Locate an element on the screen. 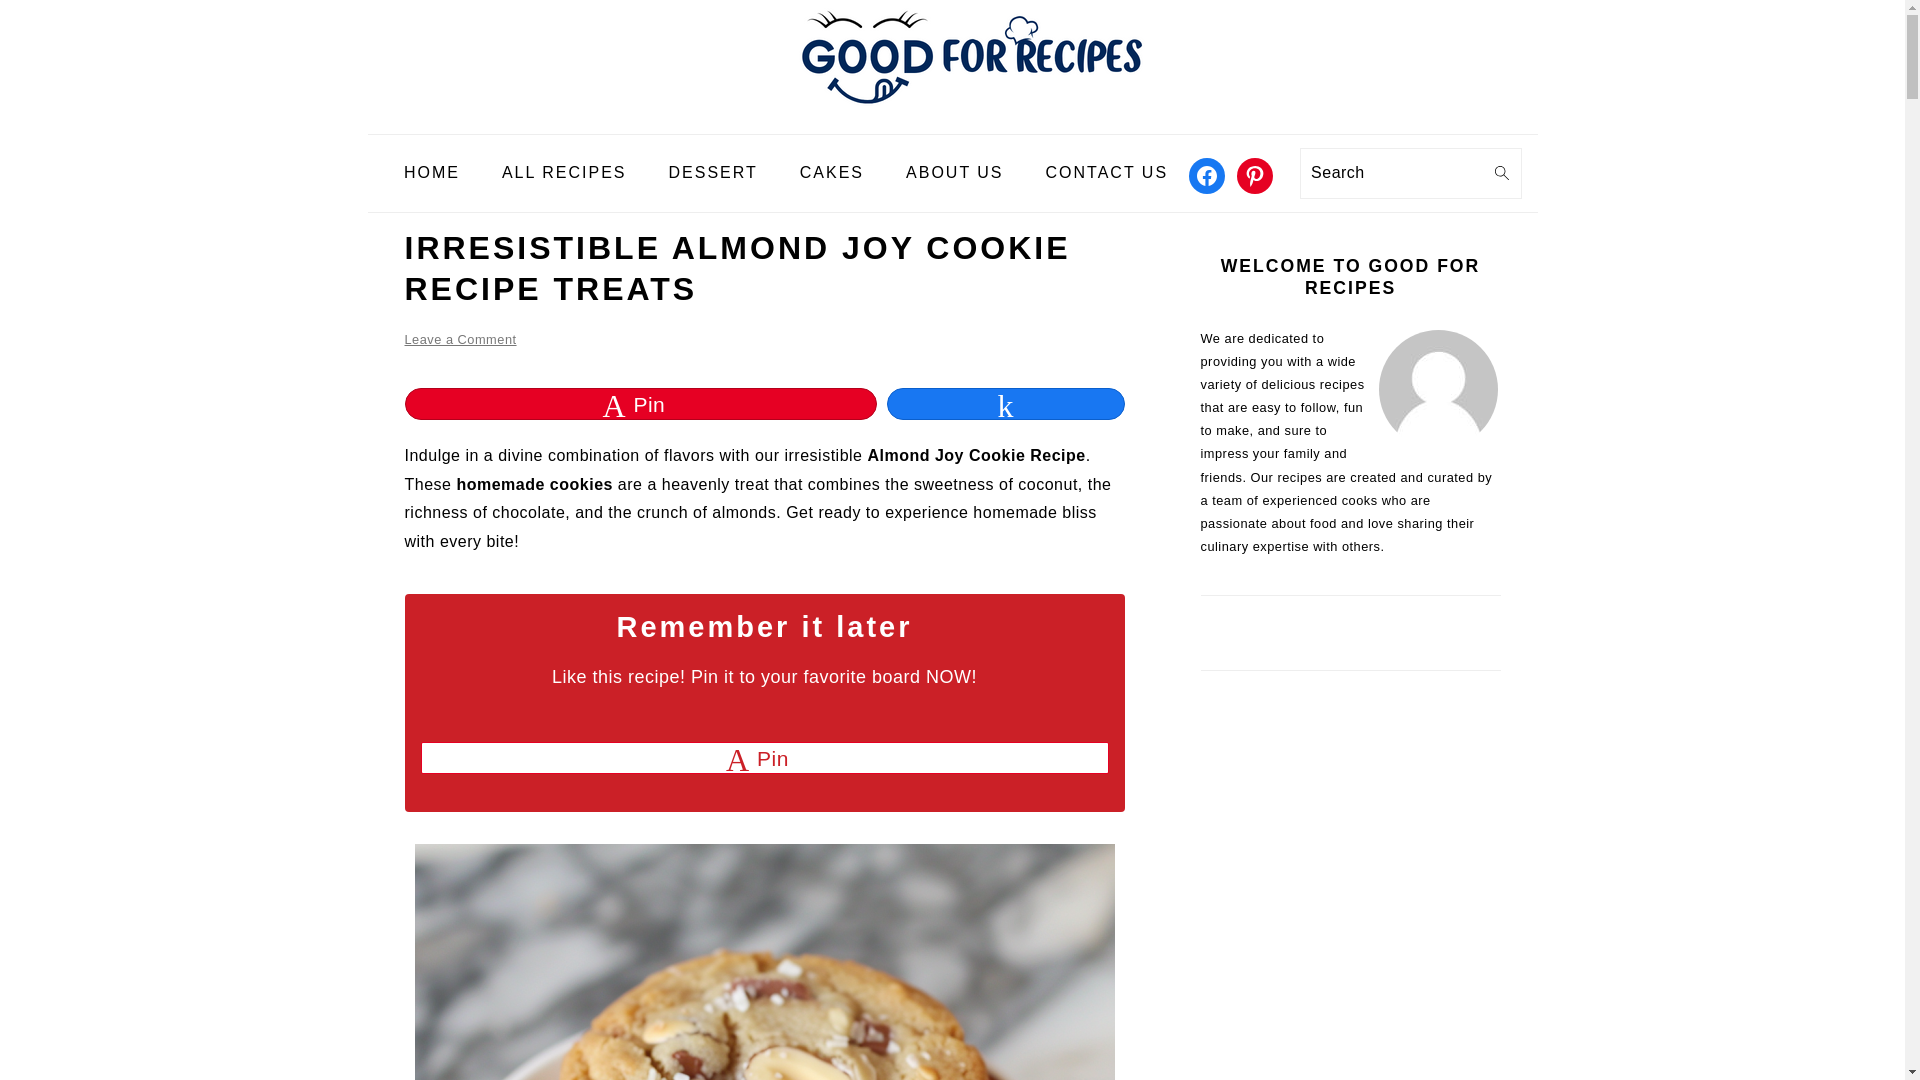  Leave a Comment is located at coordinates (460, 338).